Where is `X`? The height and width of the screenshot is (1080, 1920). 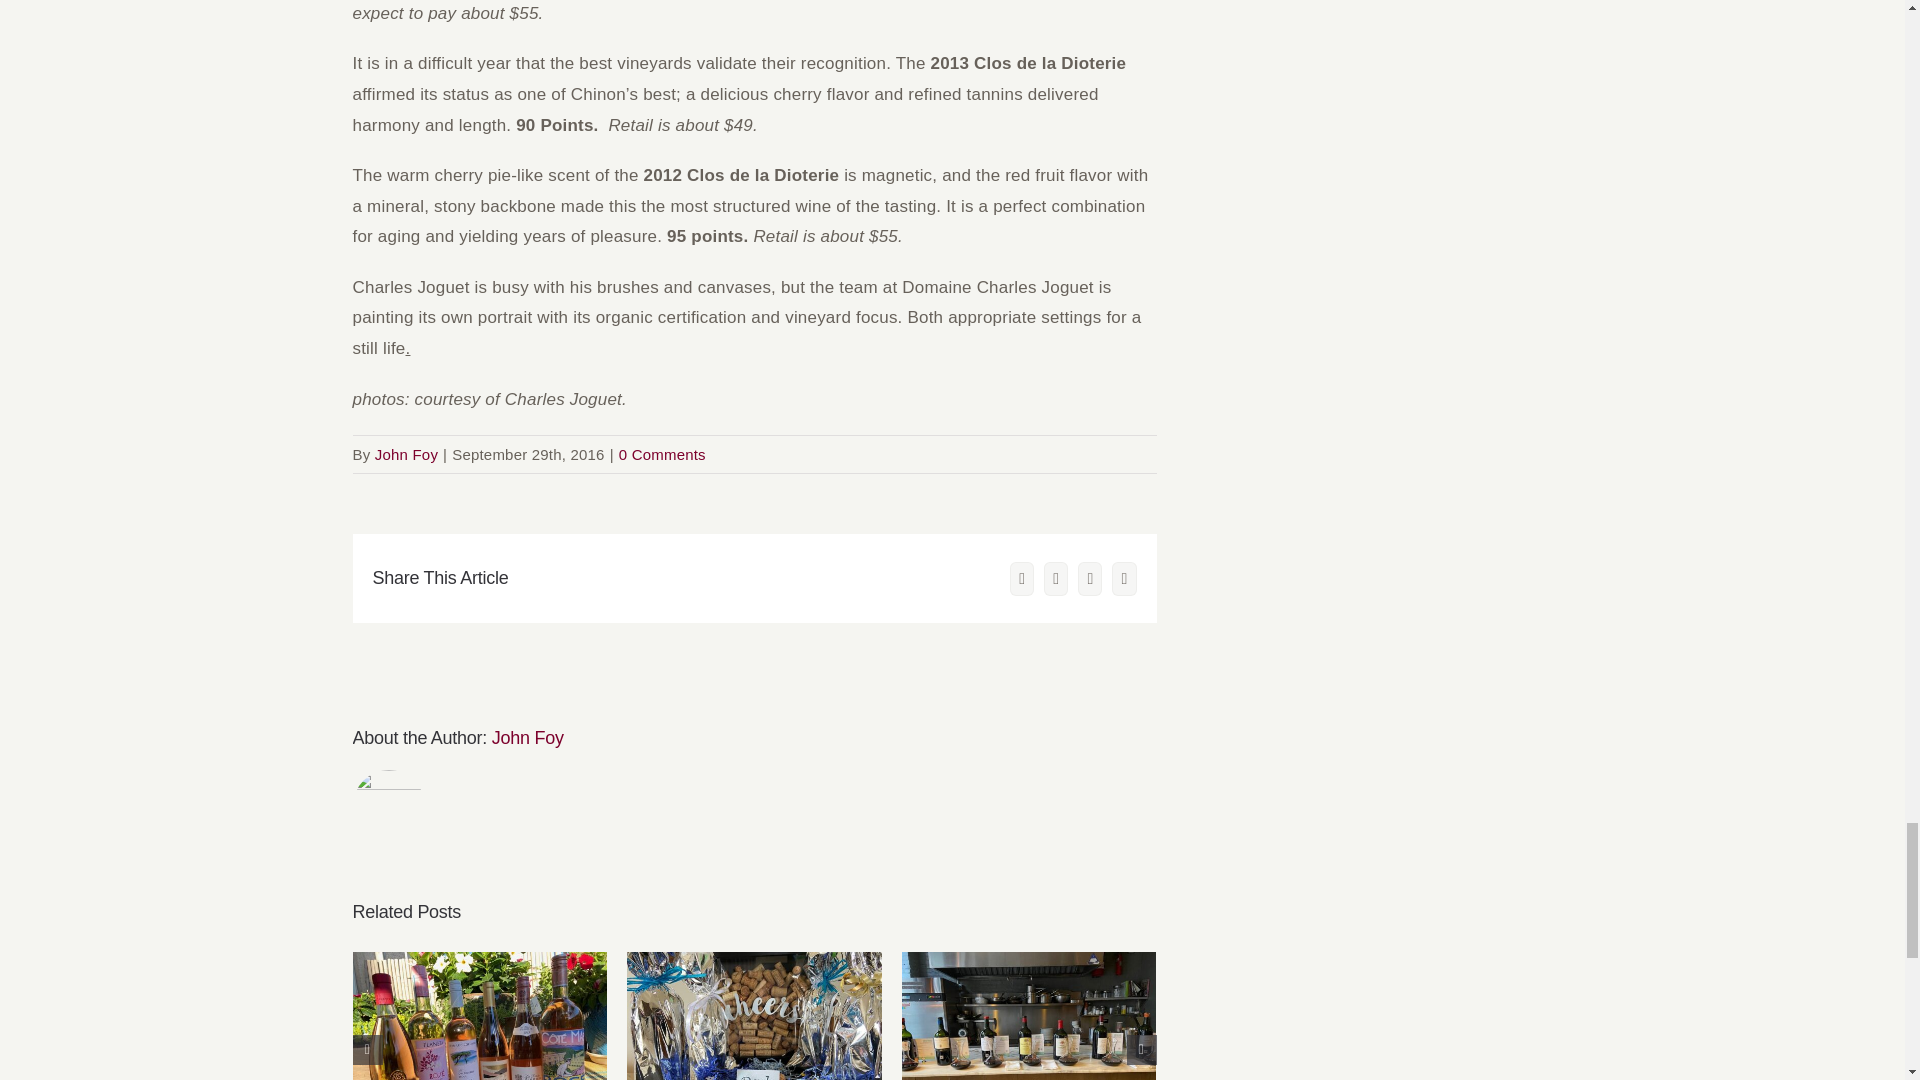 X is located at coordinates (1022, 578).